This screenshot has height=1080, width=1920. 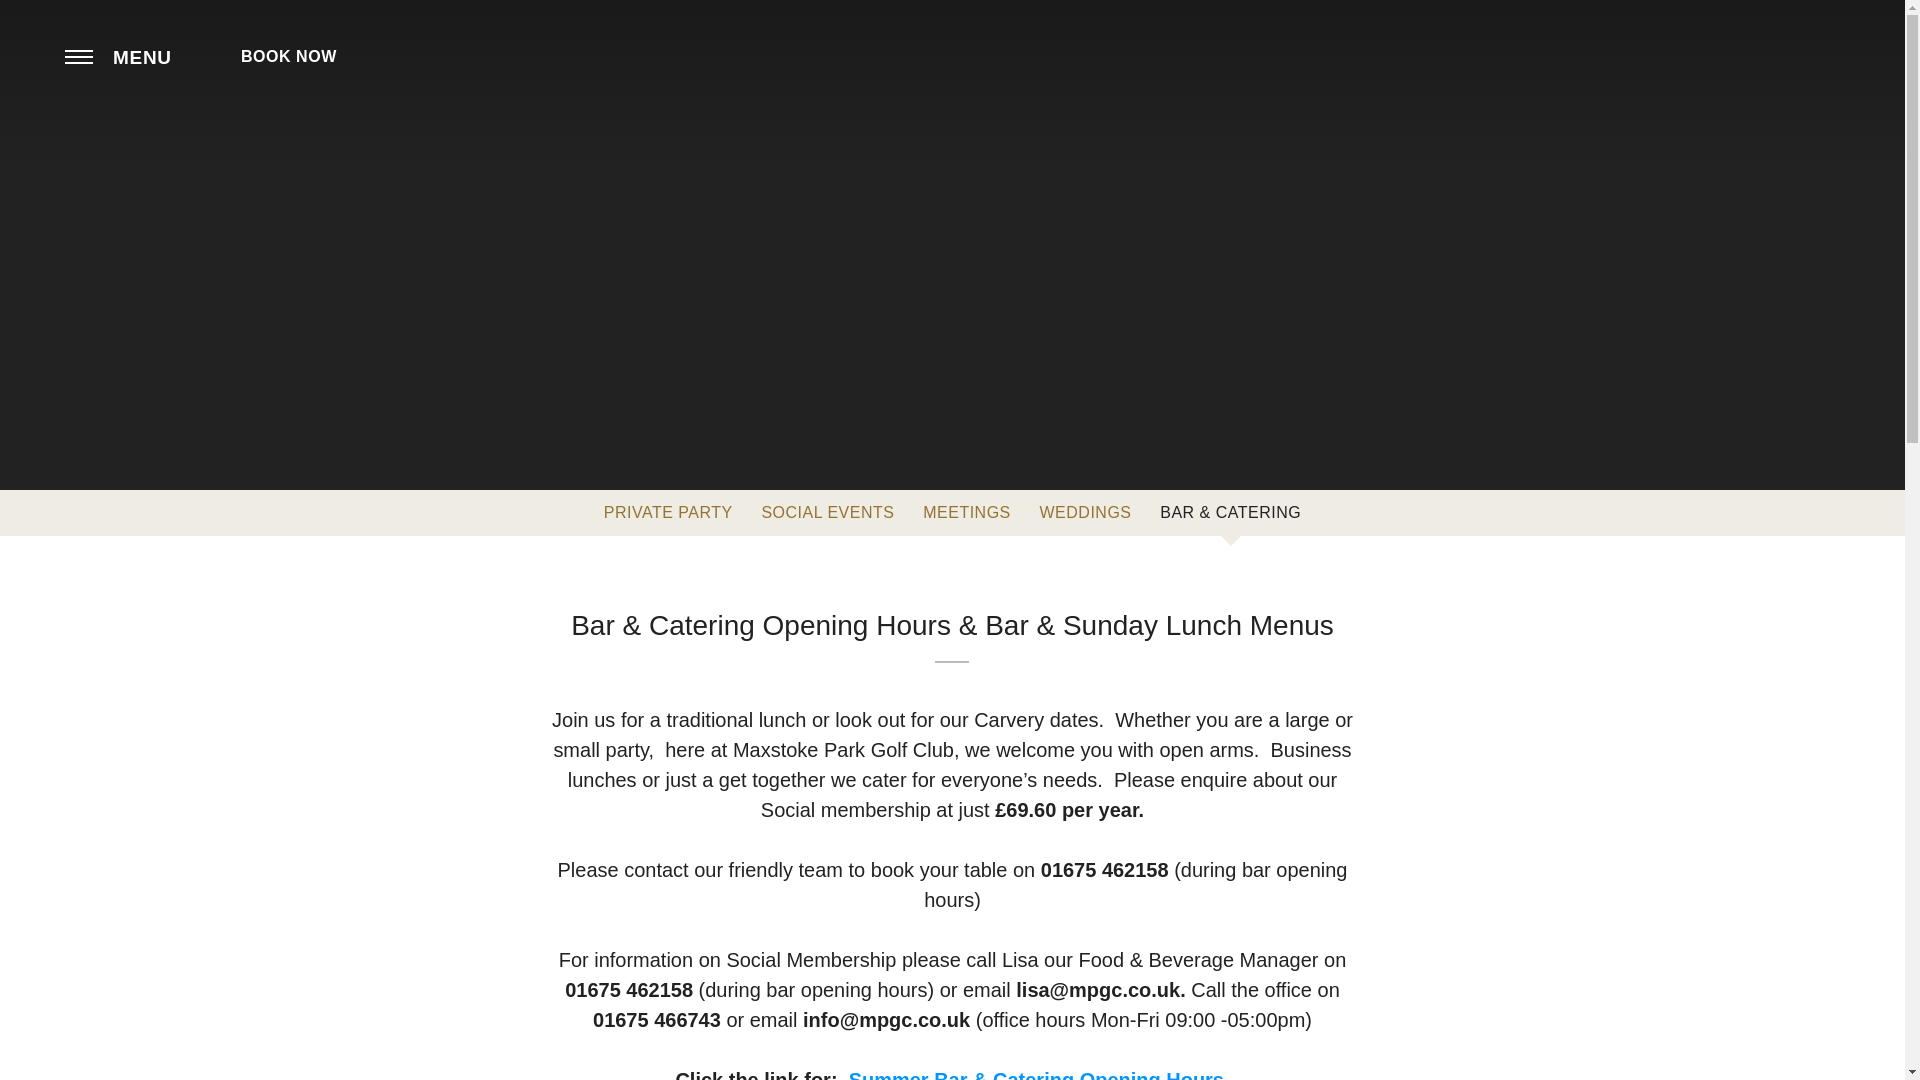 What do you see at coordinates (118, 56) in the screenshot?
I see `MENU` at bounding box center [118, 56].